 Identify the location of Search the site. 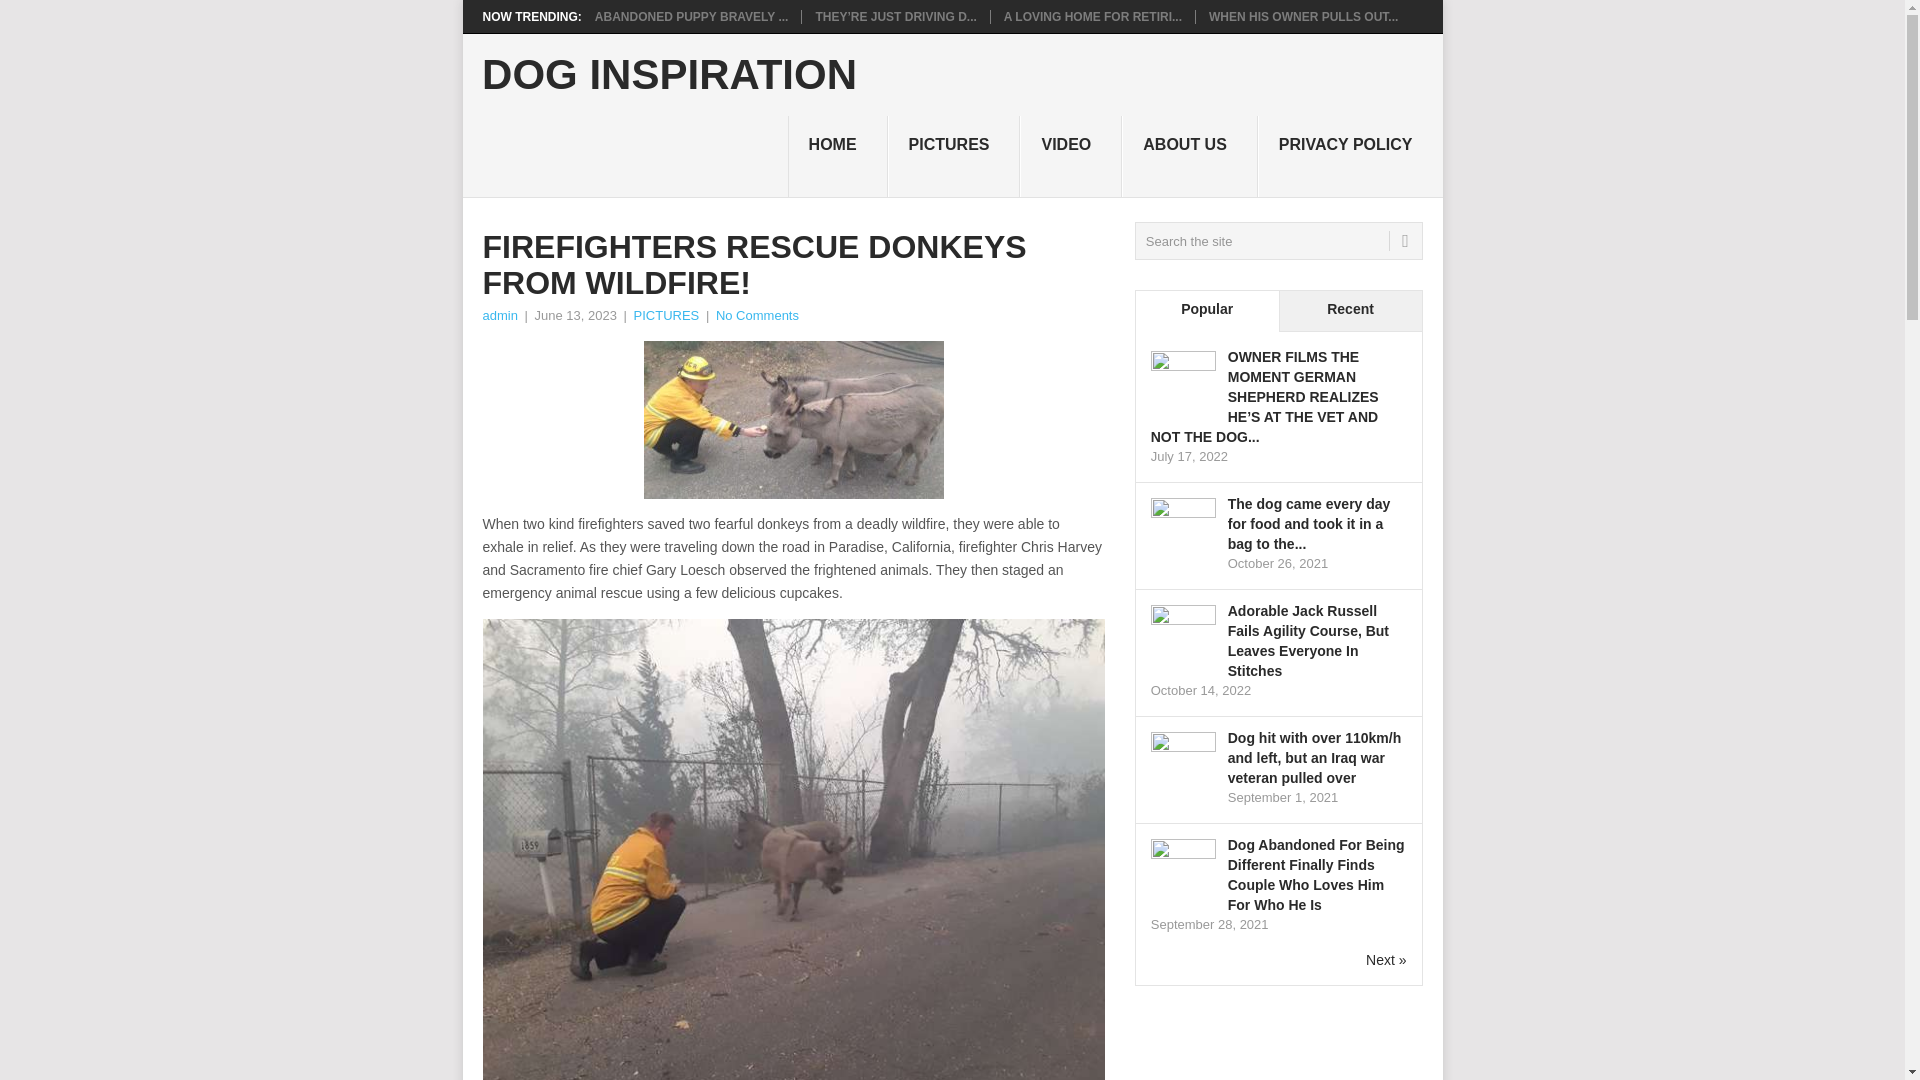
(1278, 241).